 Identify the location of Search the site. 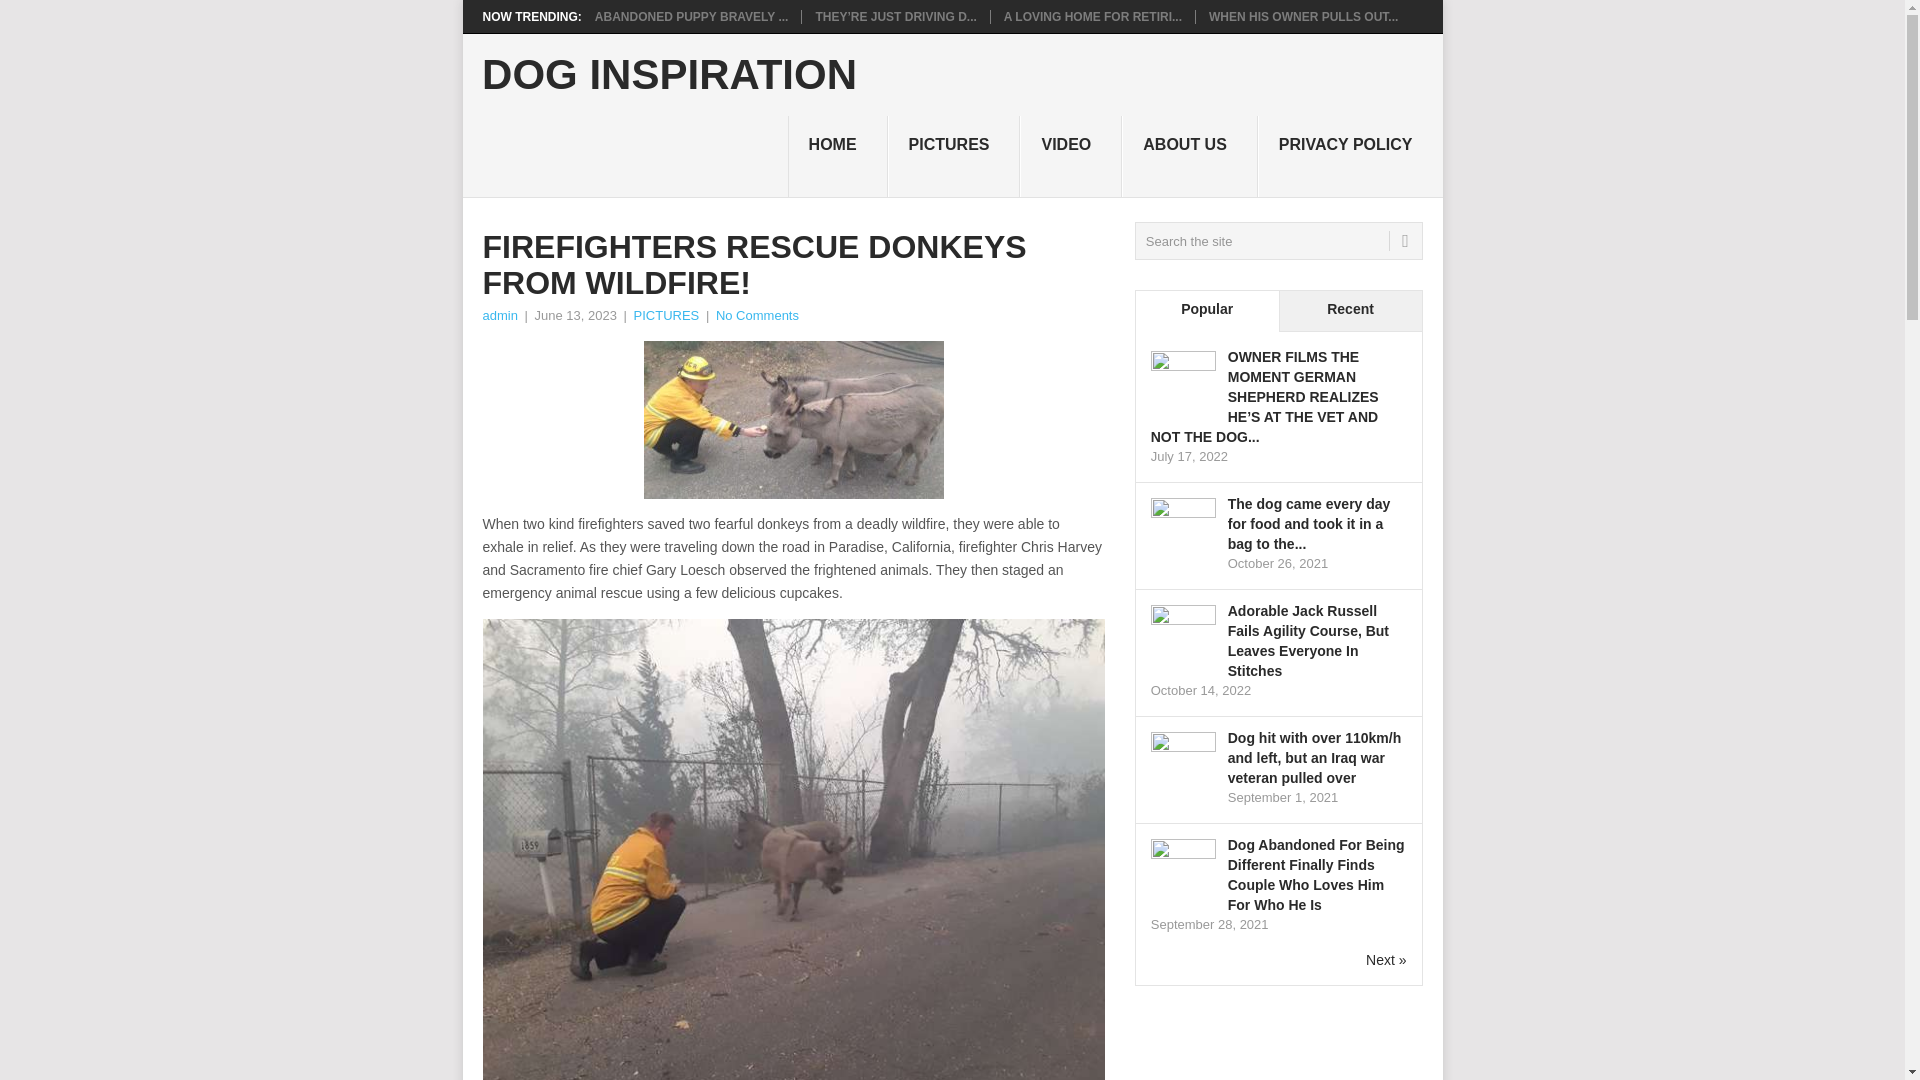
(1278, 241).